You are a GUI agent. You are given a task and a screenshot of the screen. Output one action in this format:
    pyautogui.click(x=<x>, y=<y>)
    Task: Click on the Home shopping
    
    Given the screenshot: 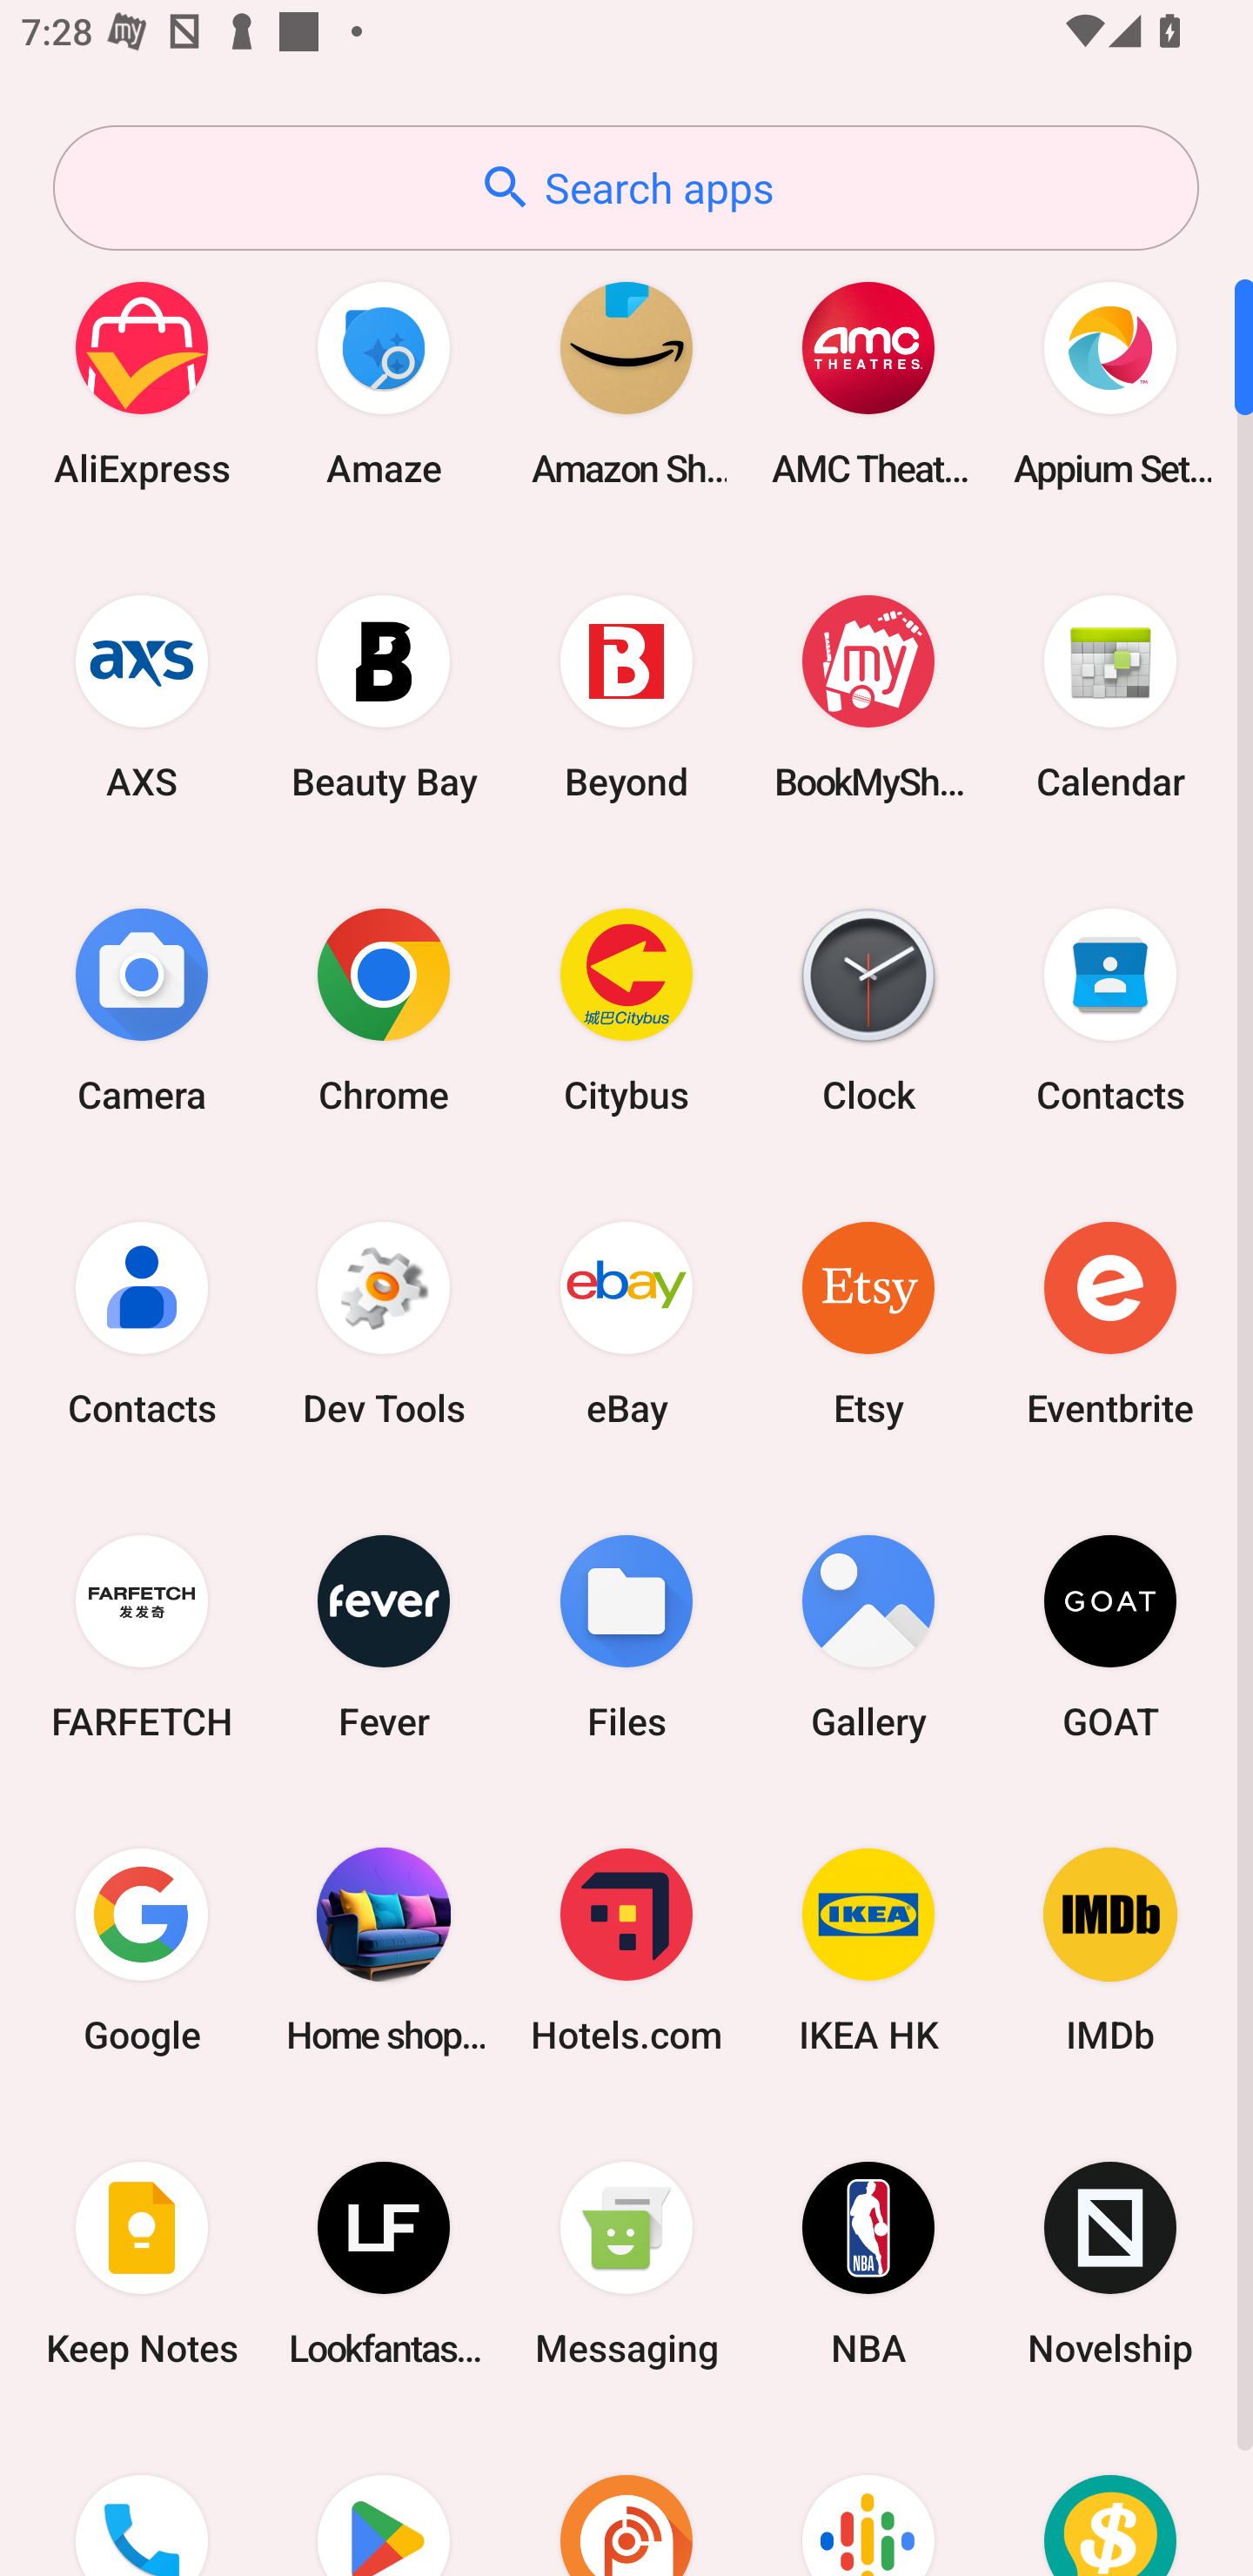 What is the action you would take?
    pyautogui.click(x=384, y=1949)
    